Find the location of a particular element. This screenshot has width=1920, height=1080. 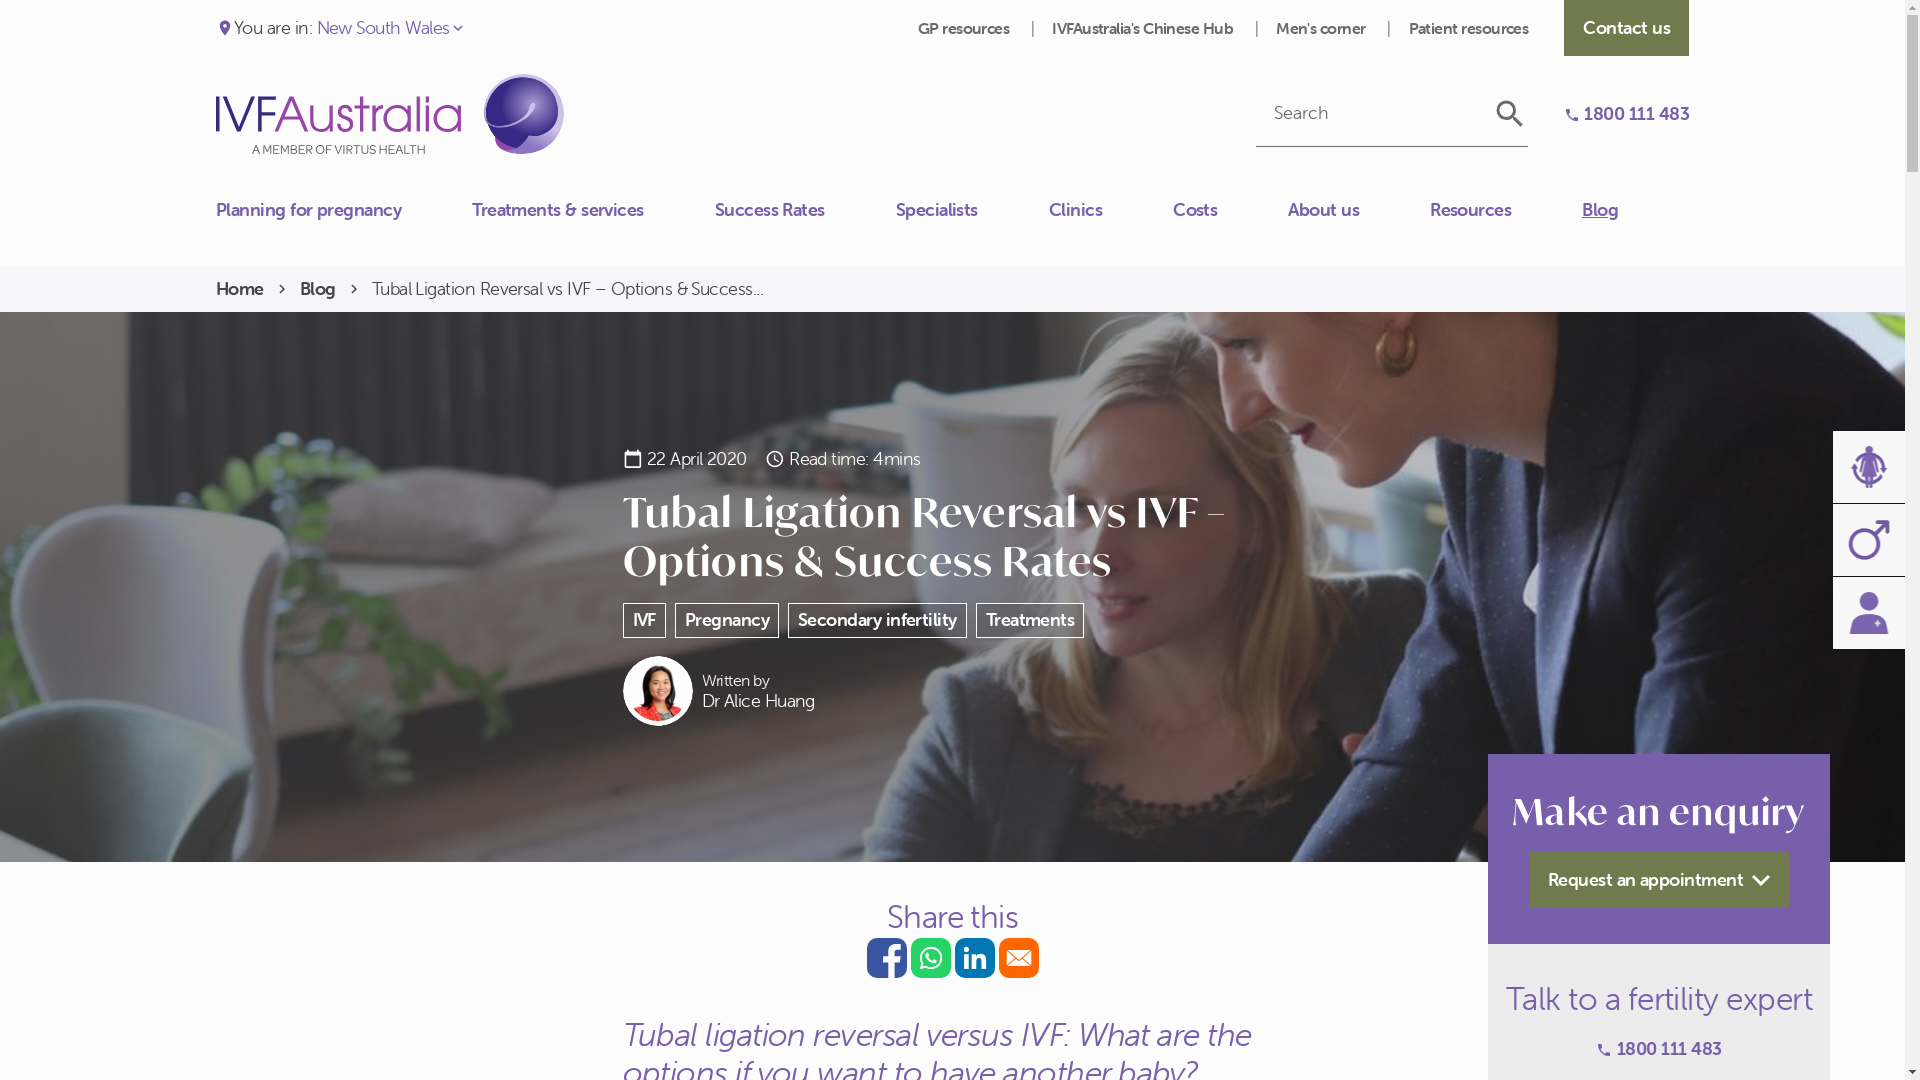

Opens in a new tab is located at coordinates (930, 958).